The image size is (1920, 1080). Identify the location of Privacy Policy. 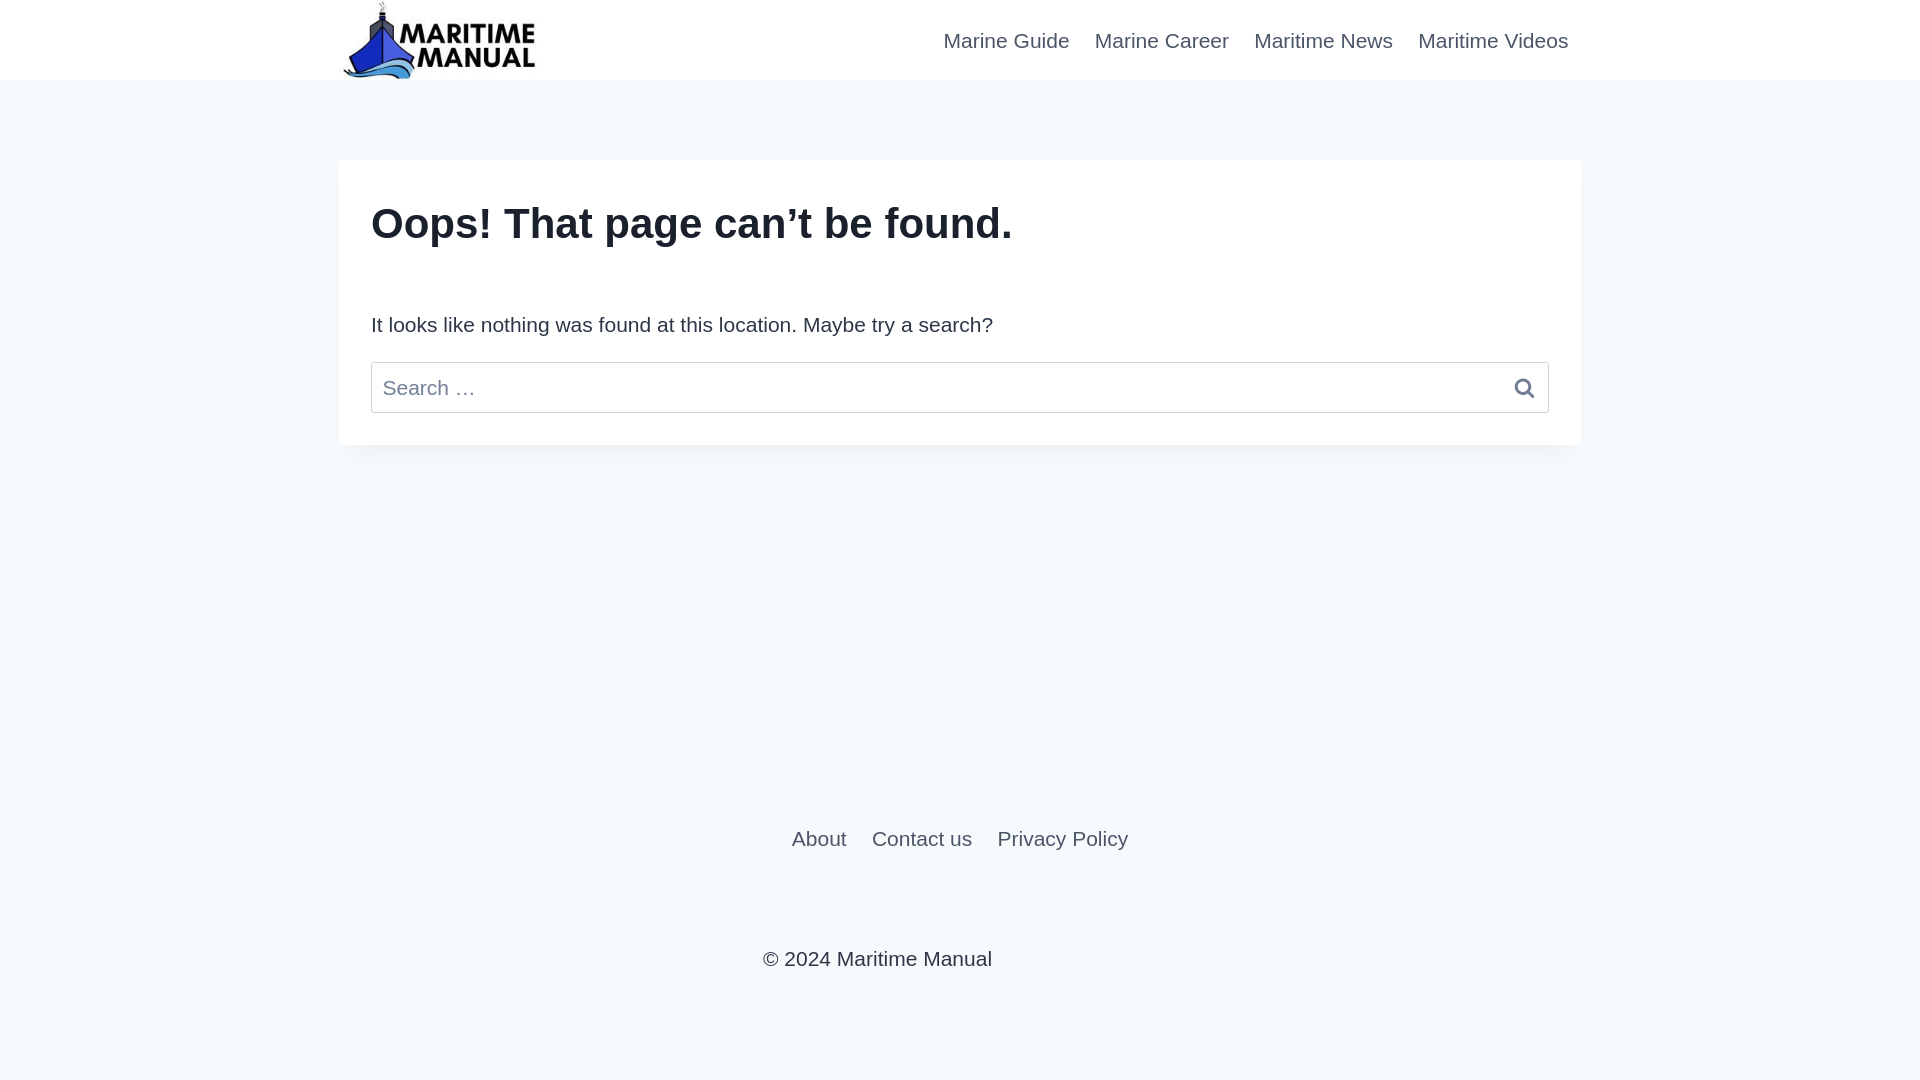
(1062, 838).